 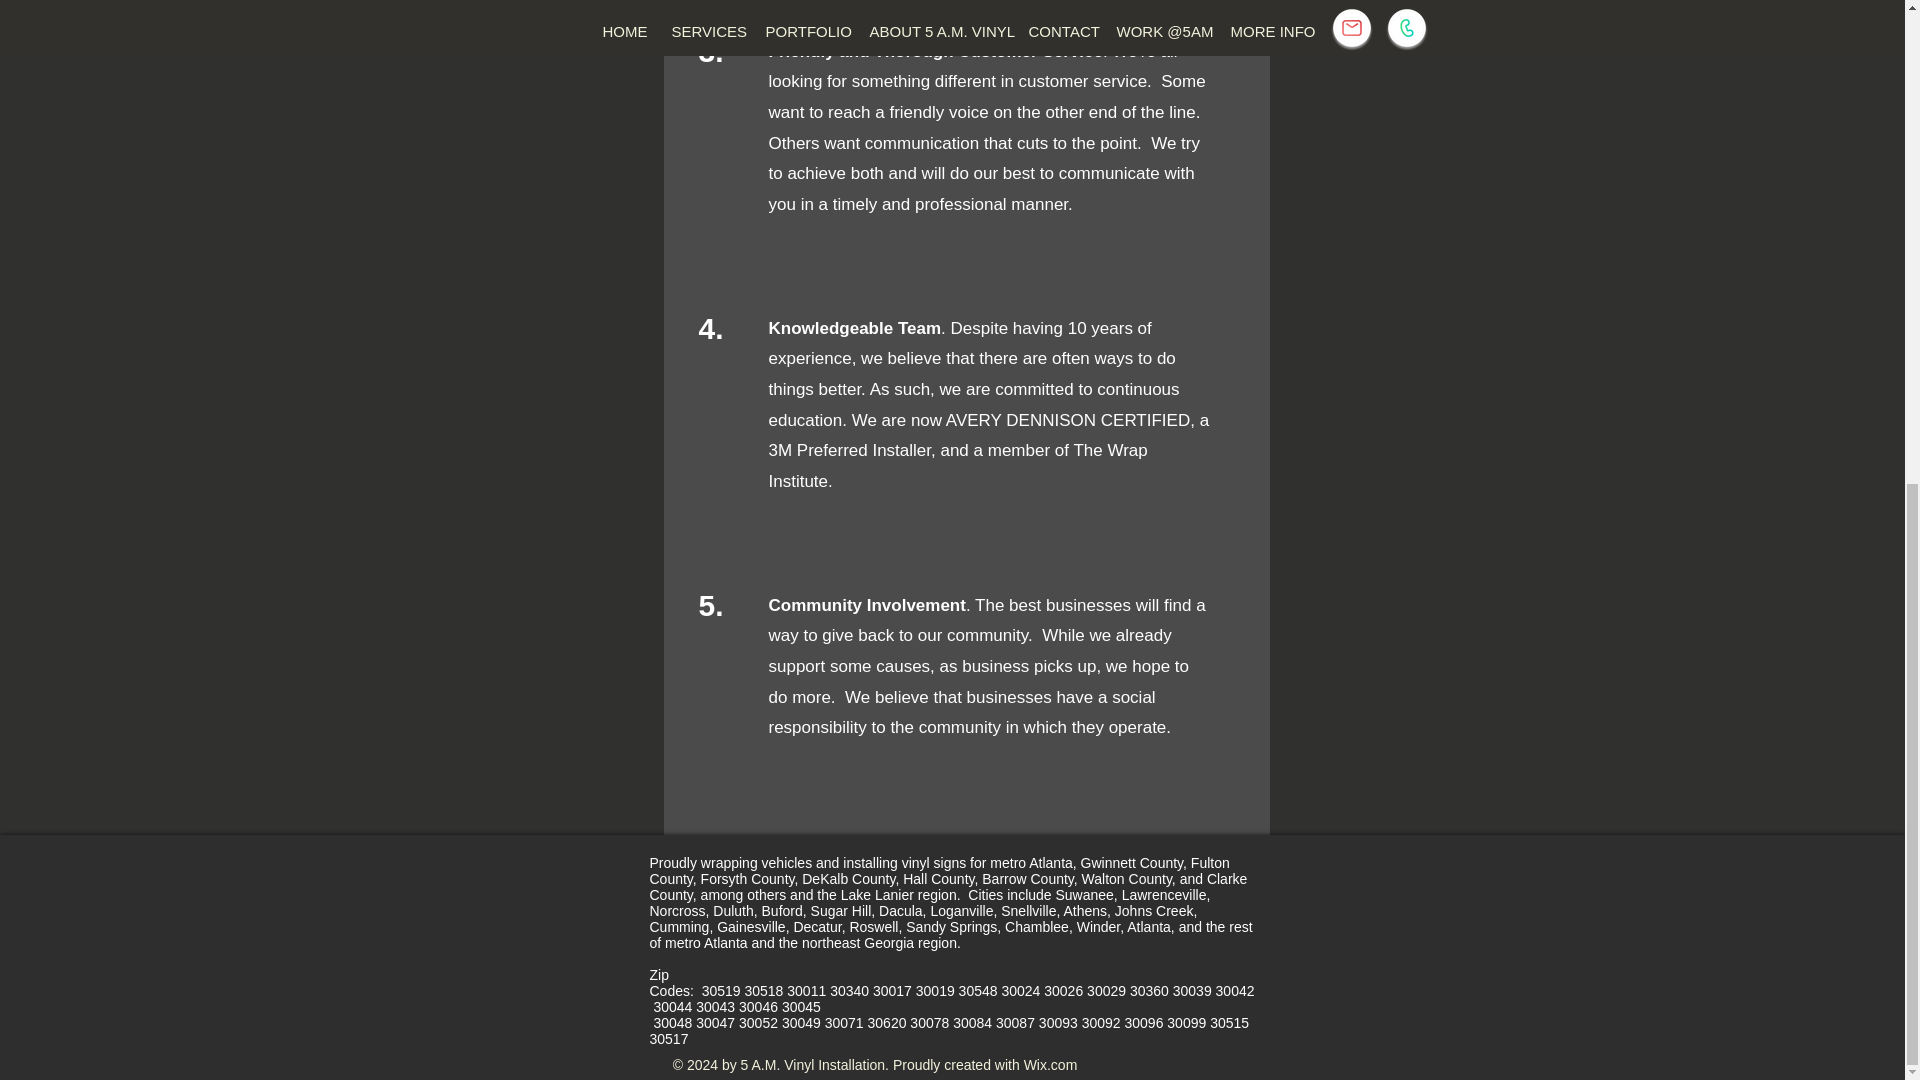 I want to click on 30019 , so click(x=936, y=990).